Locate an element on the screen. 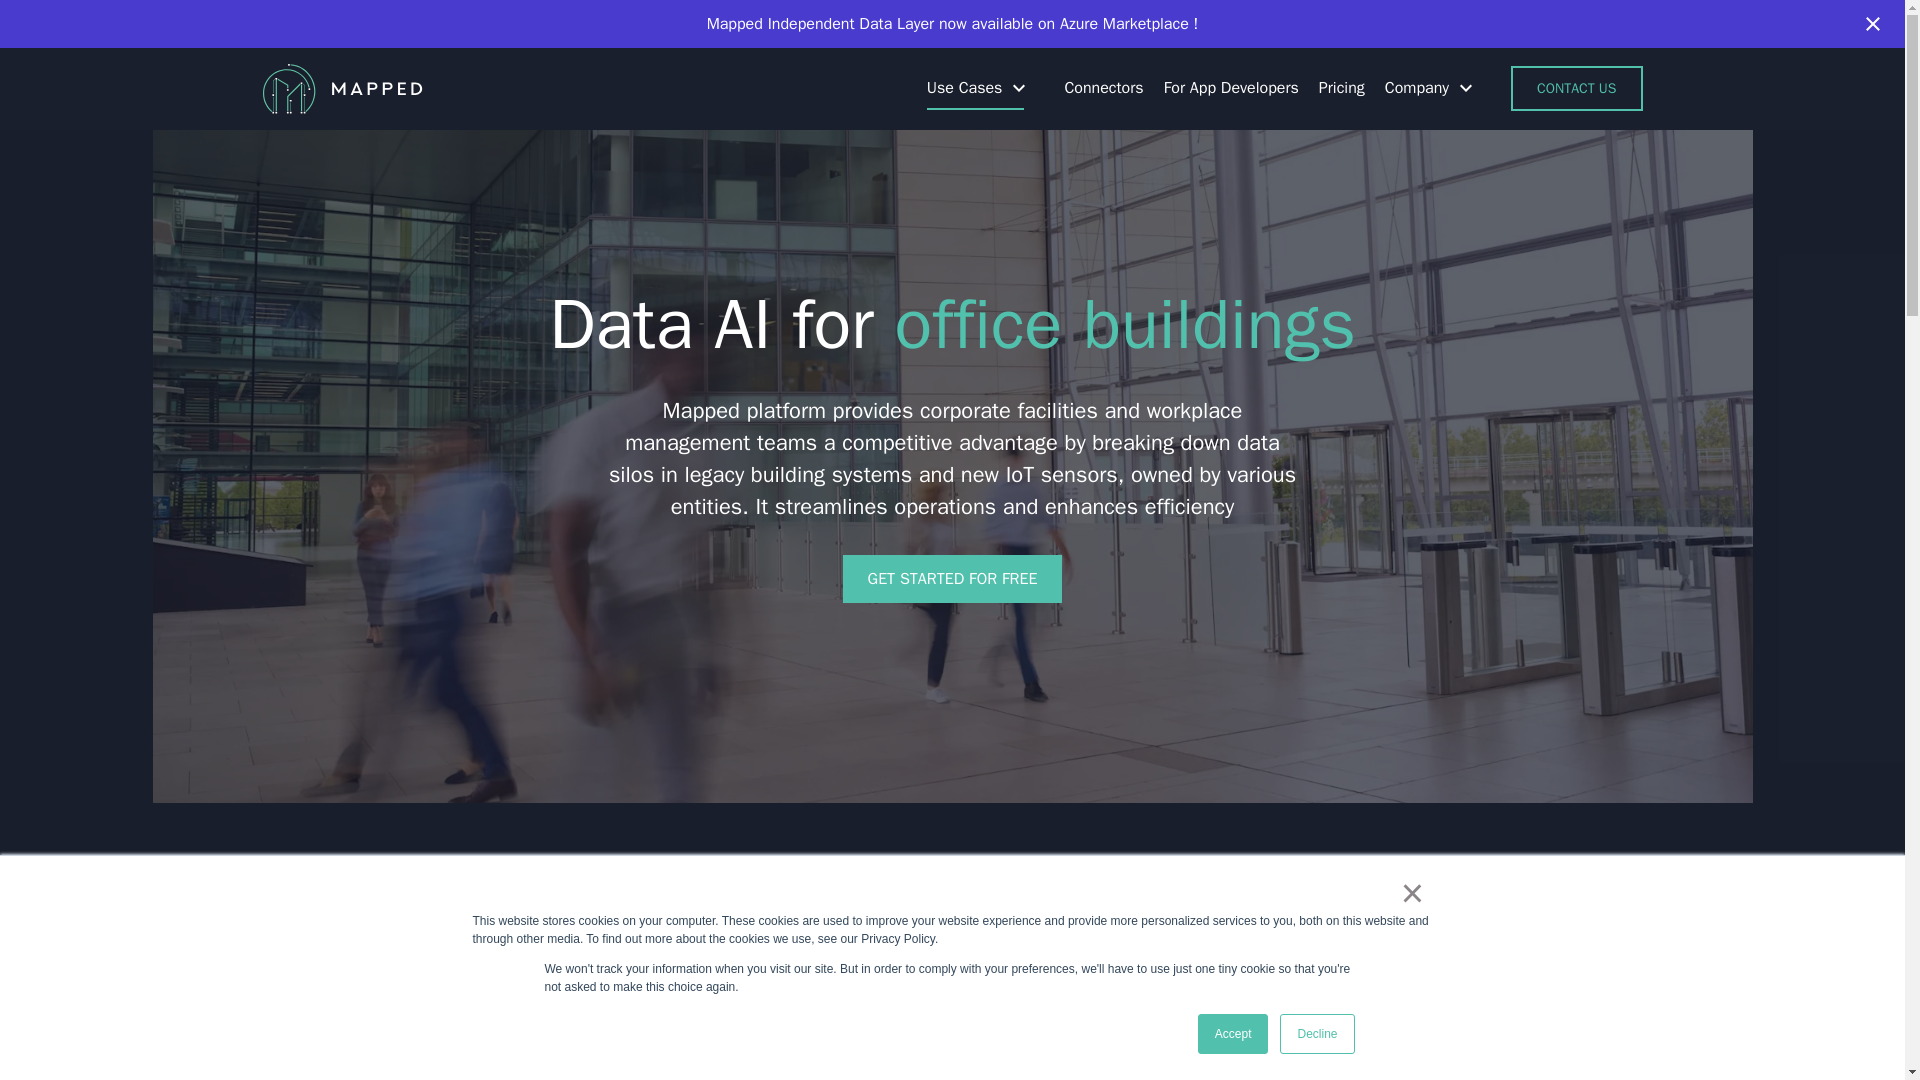  Connectors is located at coordinates (1093, 88).